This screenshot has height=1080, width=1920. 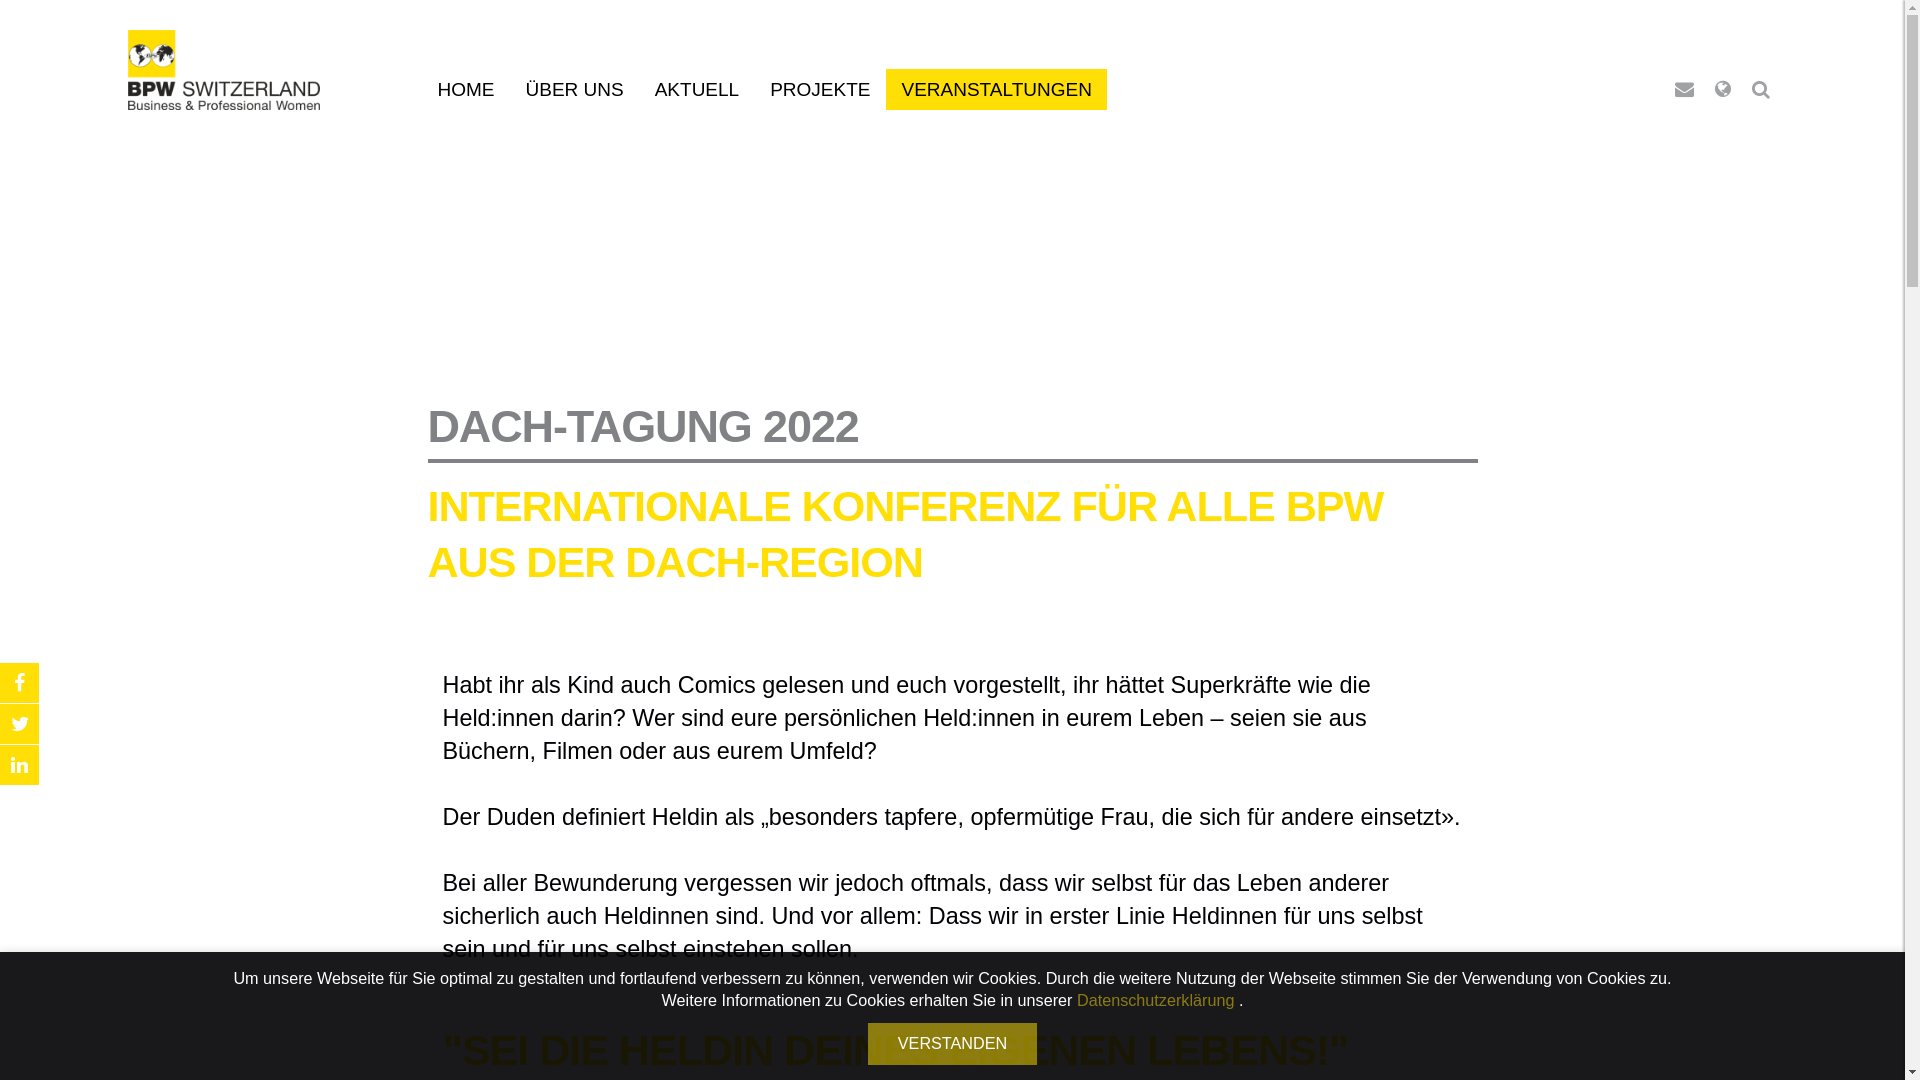 What do you see at coordinates (996, 90) in the screenshot?
I see `VERANSTALTUNGEN` at bounding box center [996, 90].